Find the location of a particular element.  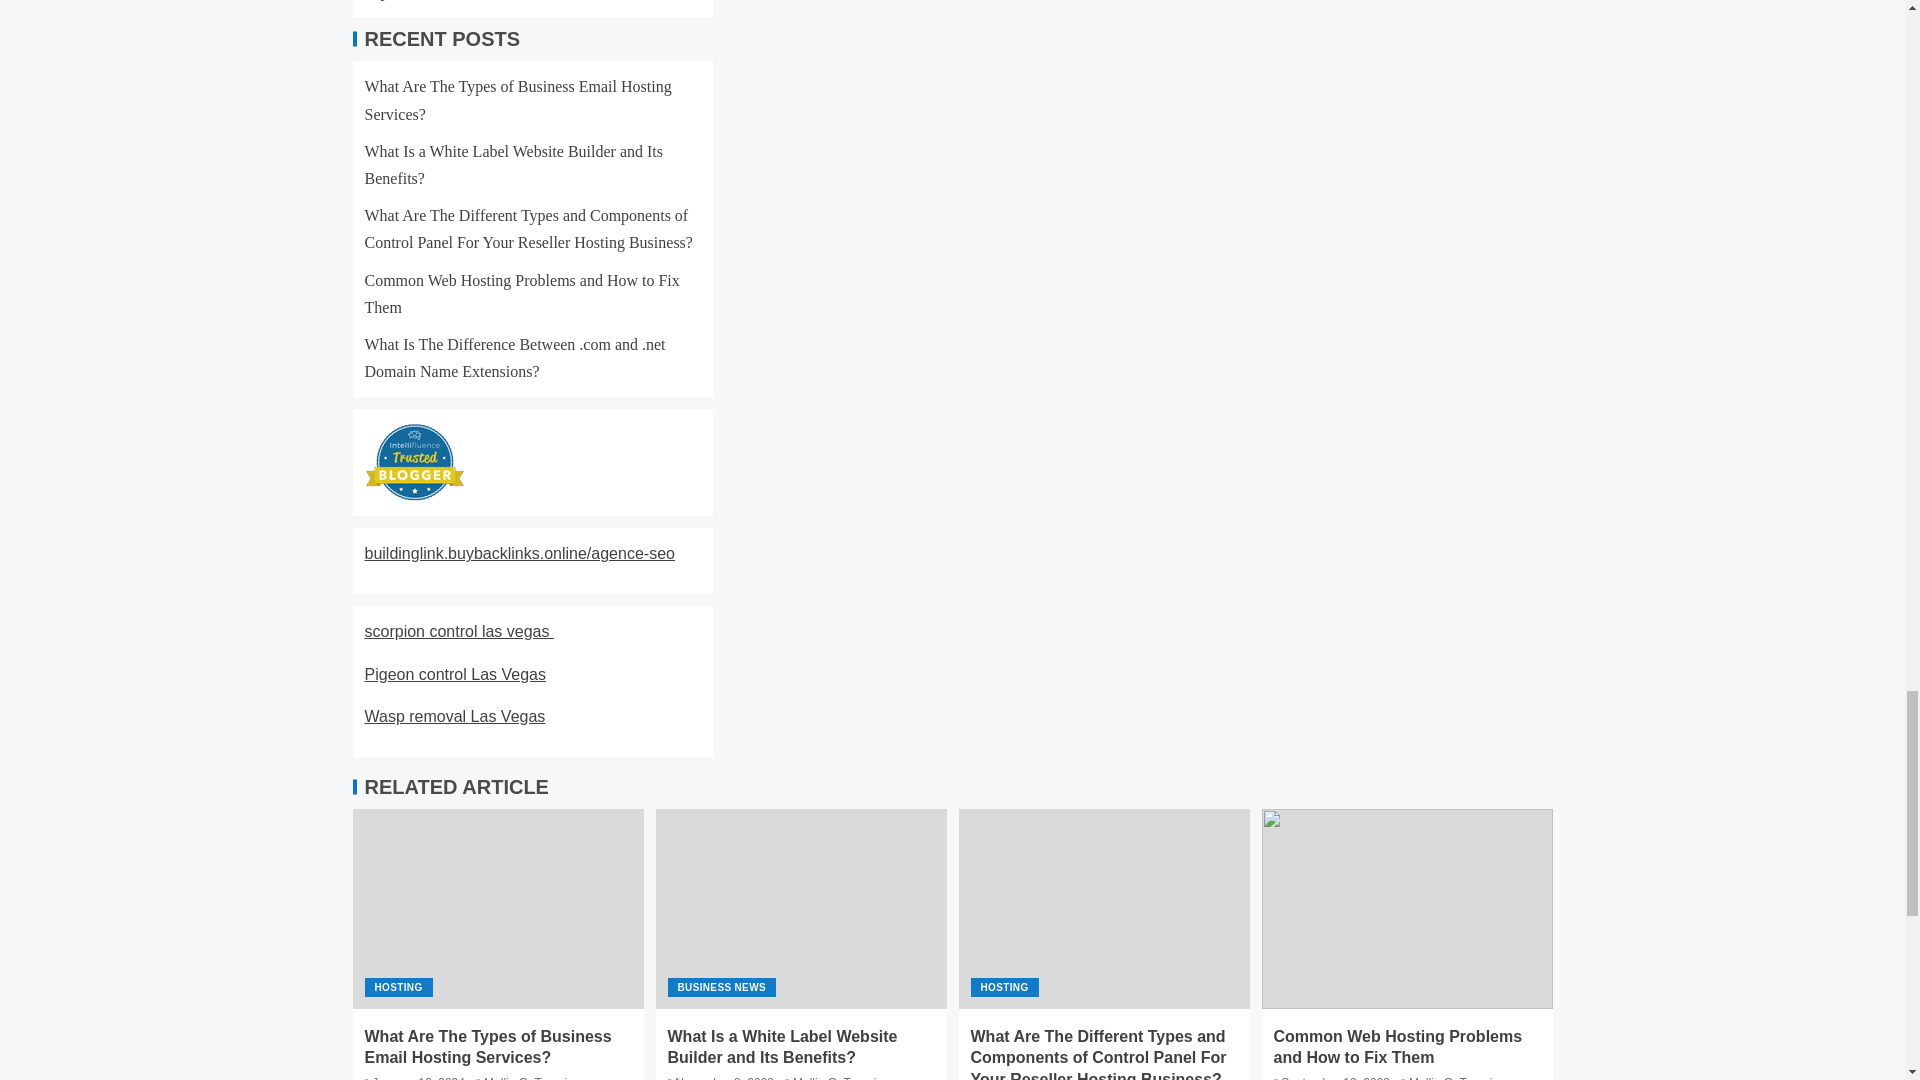

scorpion control las vegas  is located at coordinates (458, 632).